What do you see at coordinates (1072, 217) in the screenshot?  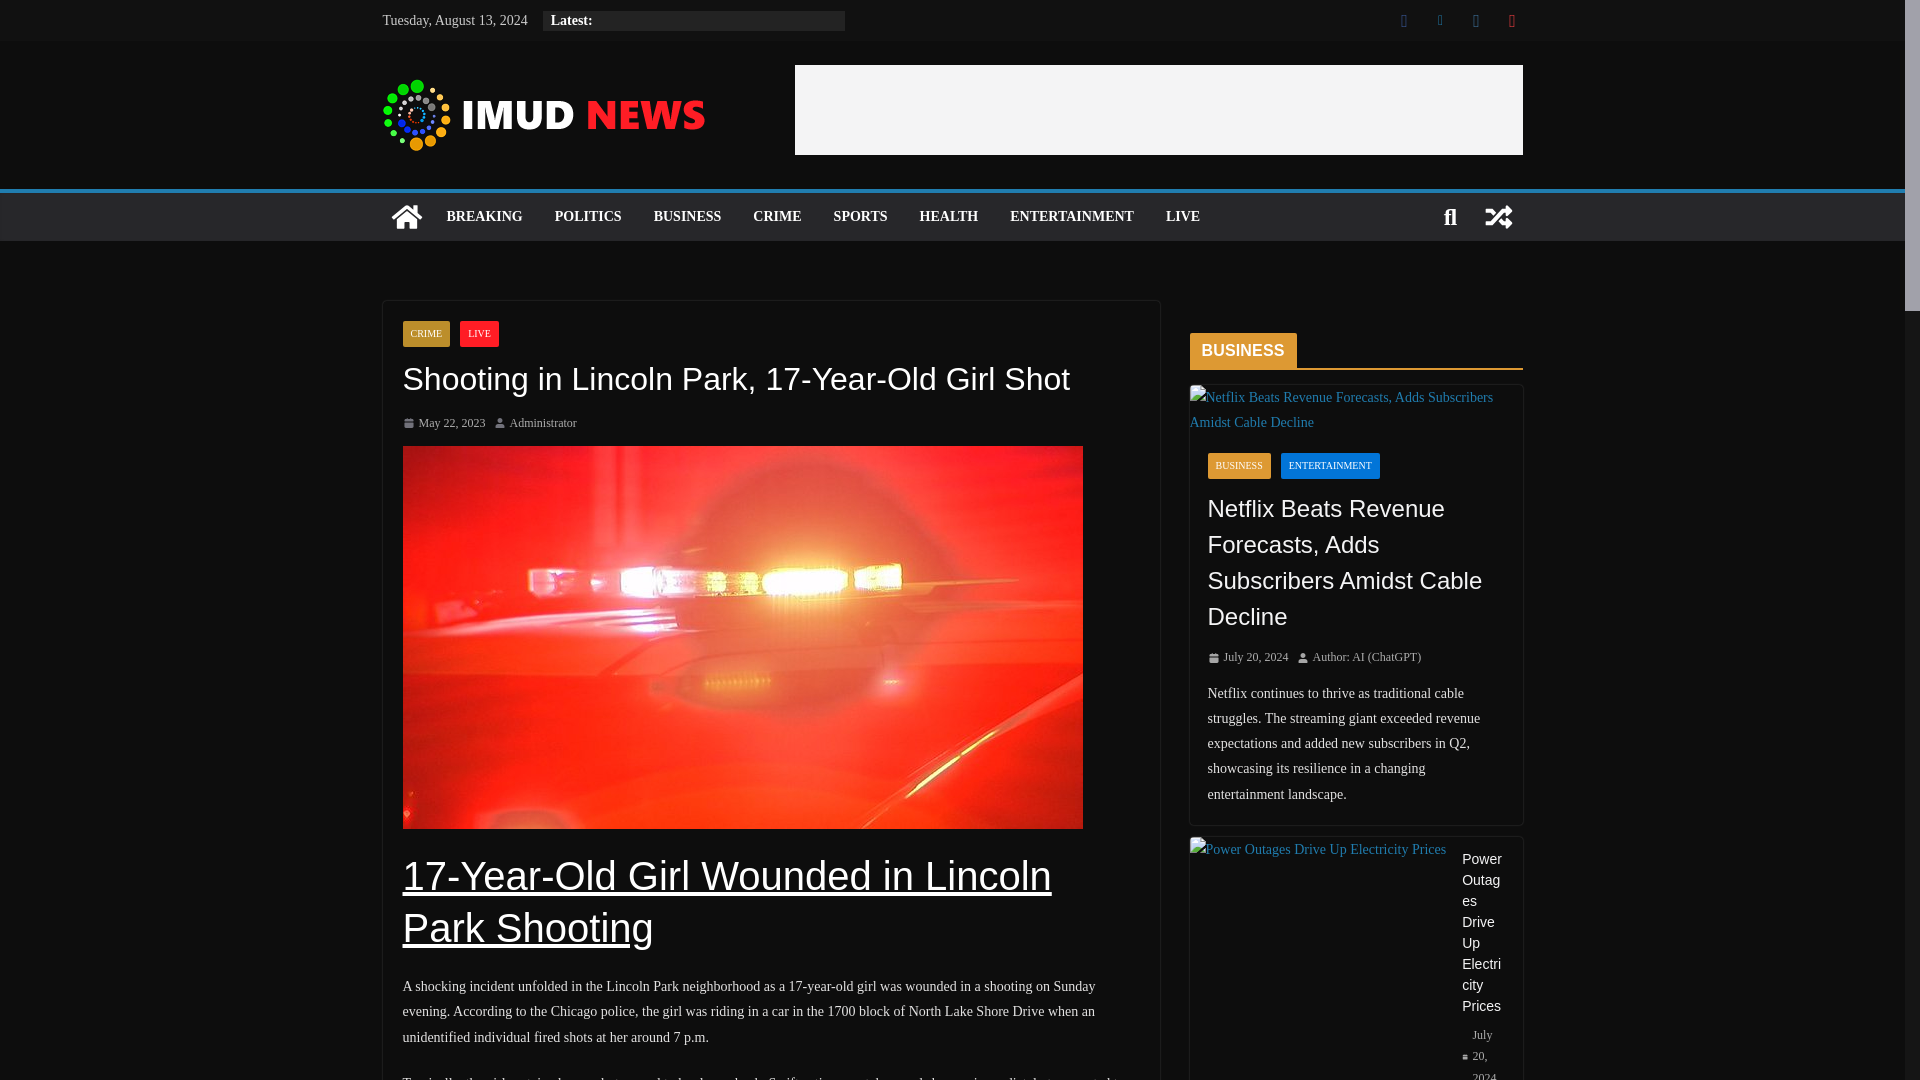 I see `ENTERTAINMENT` at bounding box center [1072, 217].